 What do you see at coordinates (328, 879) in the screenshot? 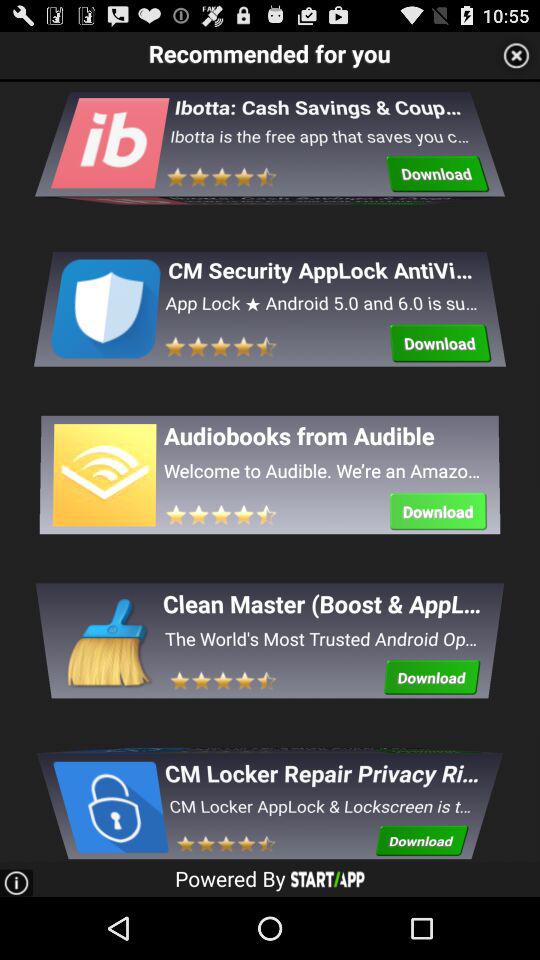
I see `select the text which is right of powered by on the bottom` at bounding box center [328, 879].